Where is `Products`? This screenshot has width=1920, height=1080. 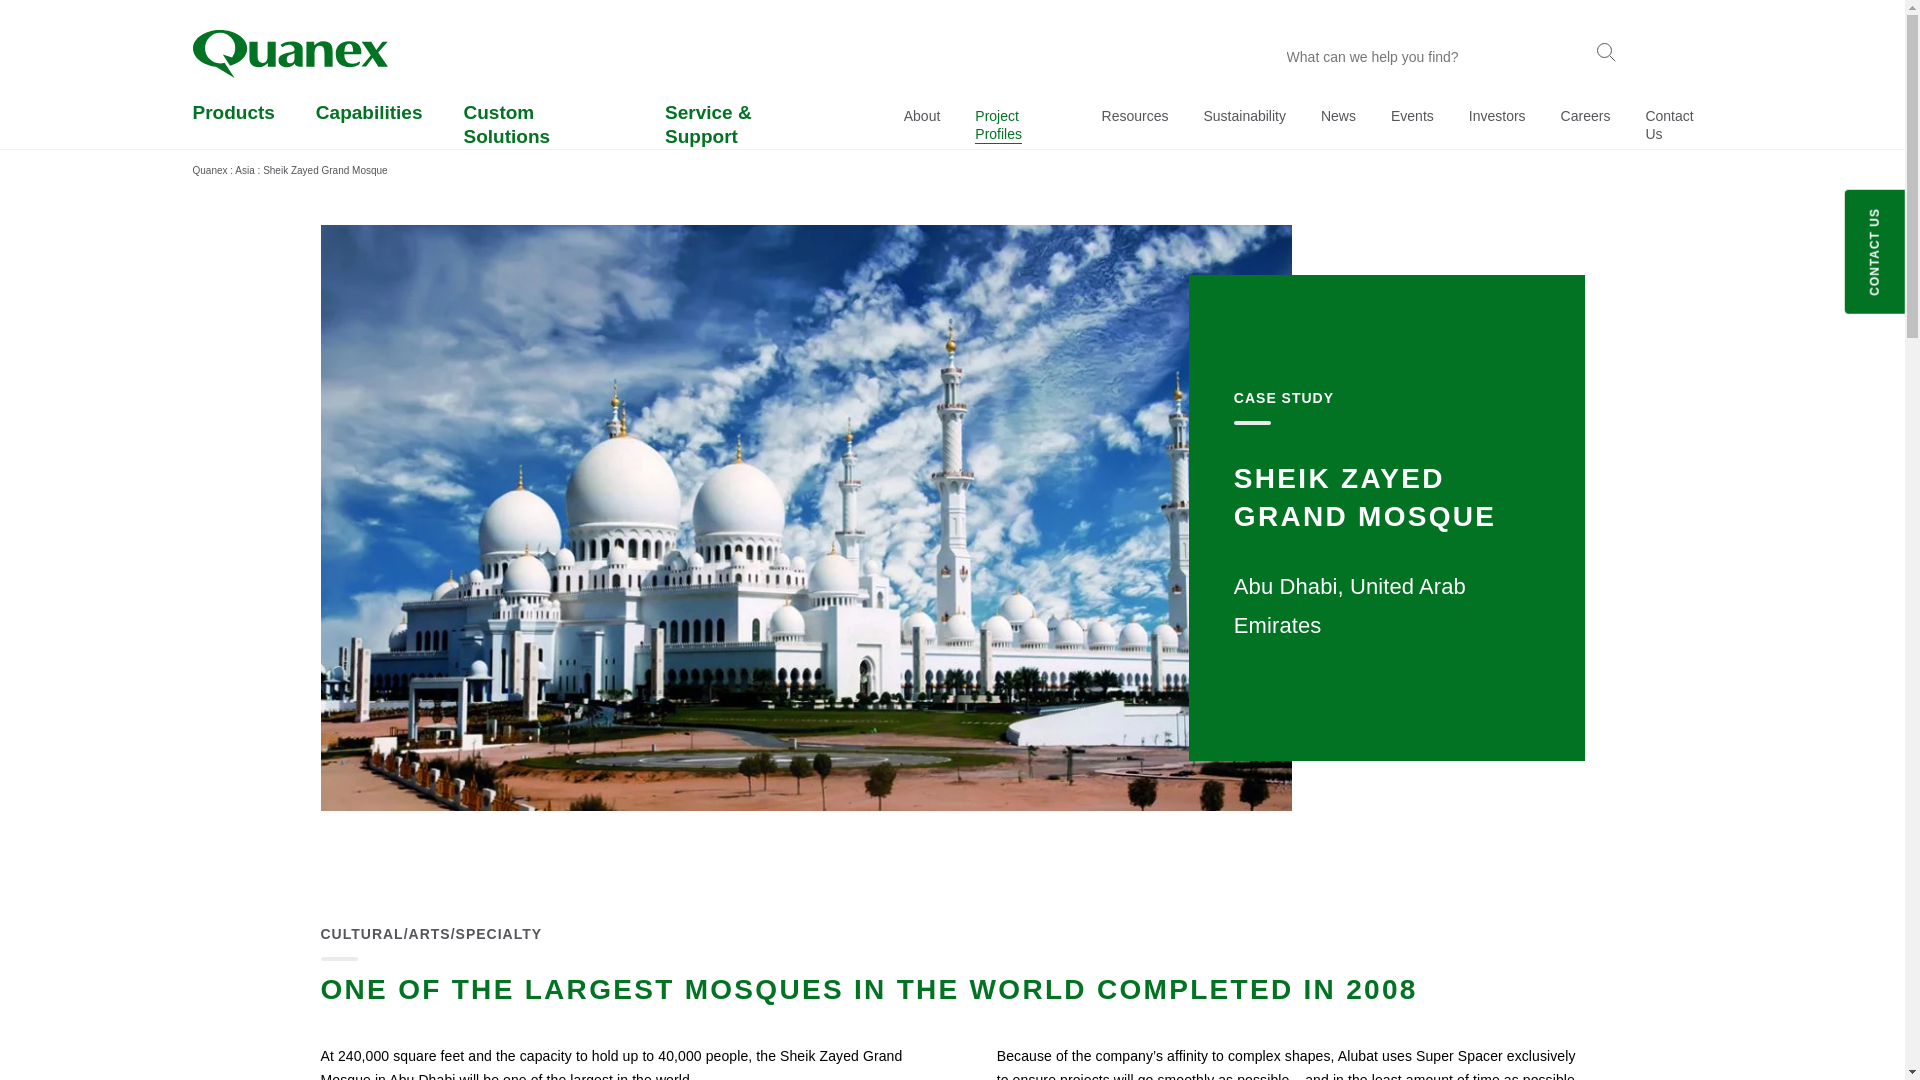
Products is located at coordinates (233, 124).